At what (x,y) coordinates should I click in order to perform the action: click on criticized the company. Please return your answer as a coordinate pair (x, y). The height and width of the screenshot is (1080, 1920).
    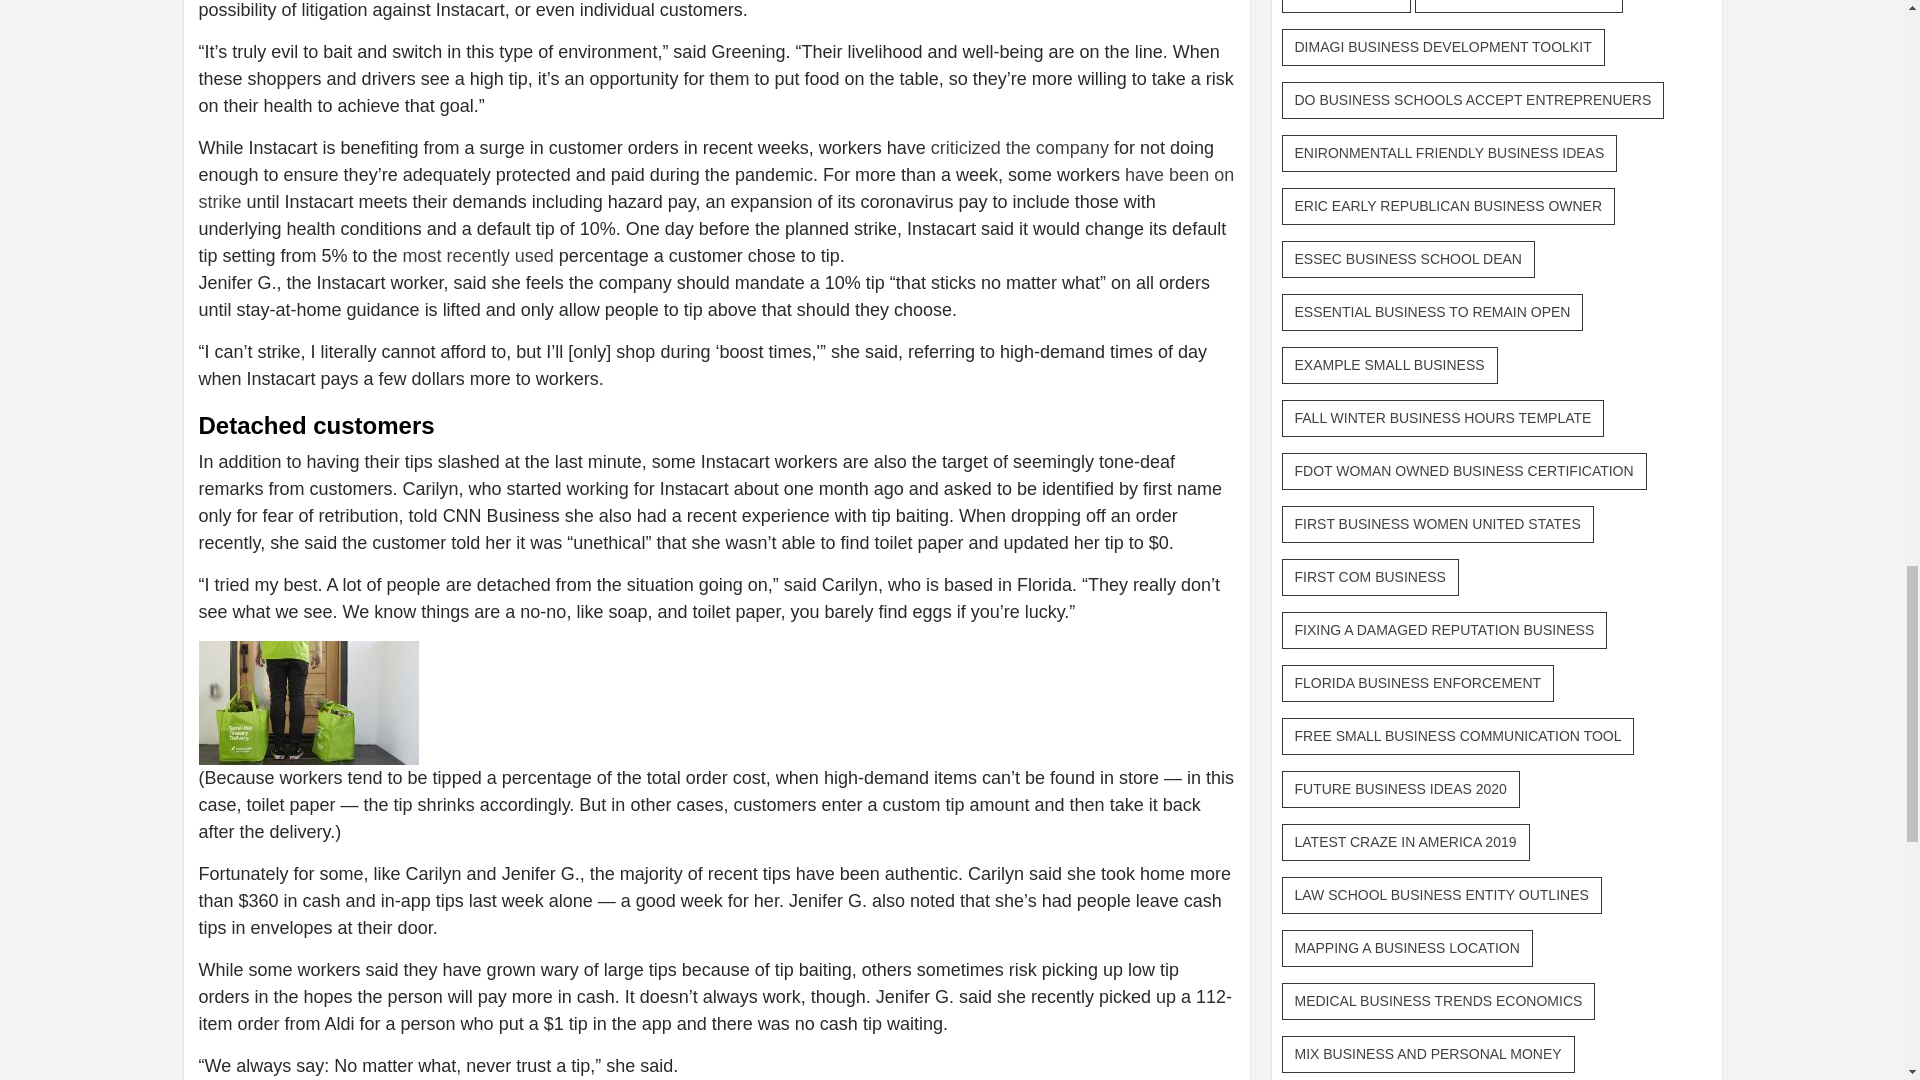
    Looking at the image, I should click on (1022, 148).